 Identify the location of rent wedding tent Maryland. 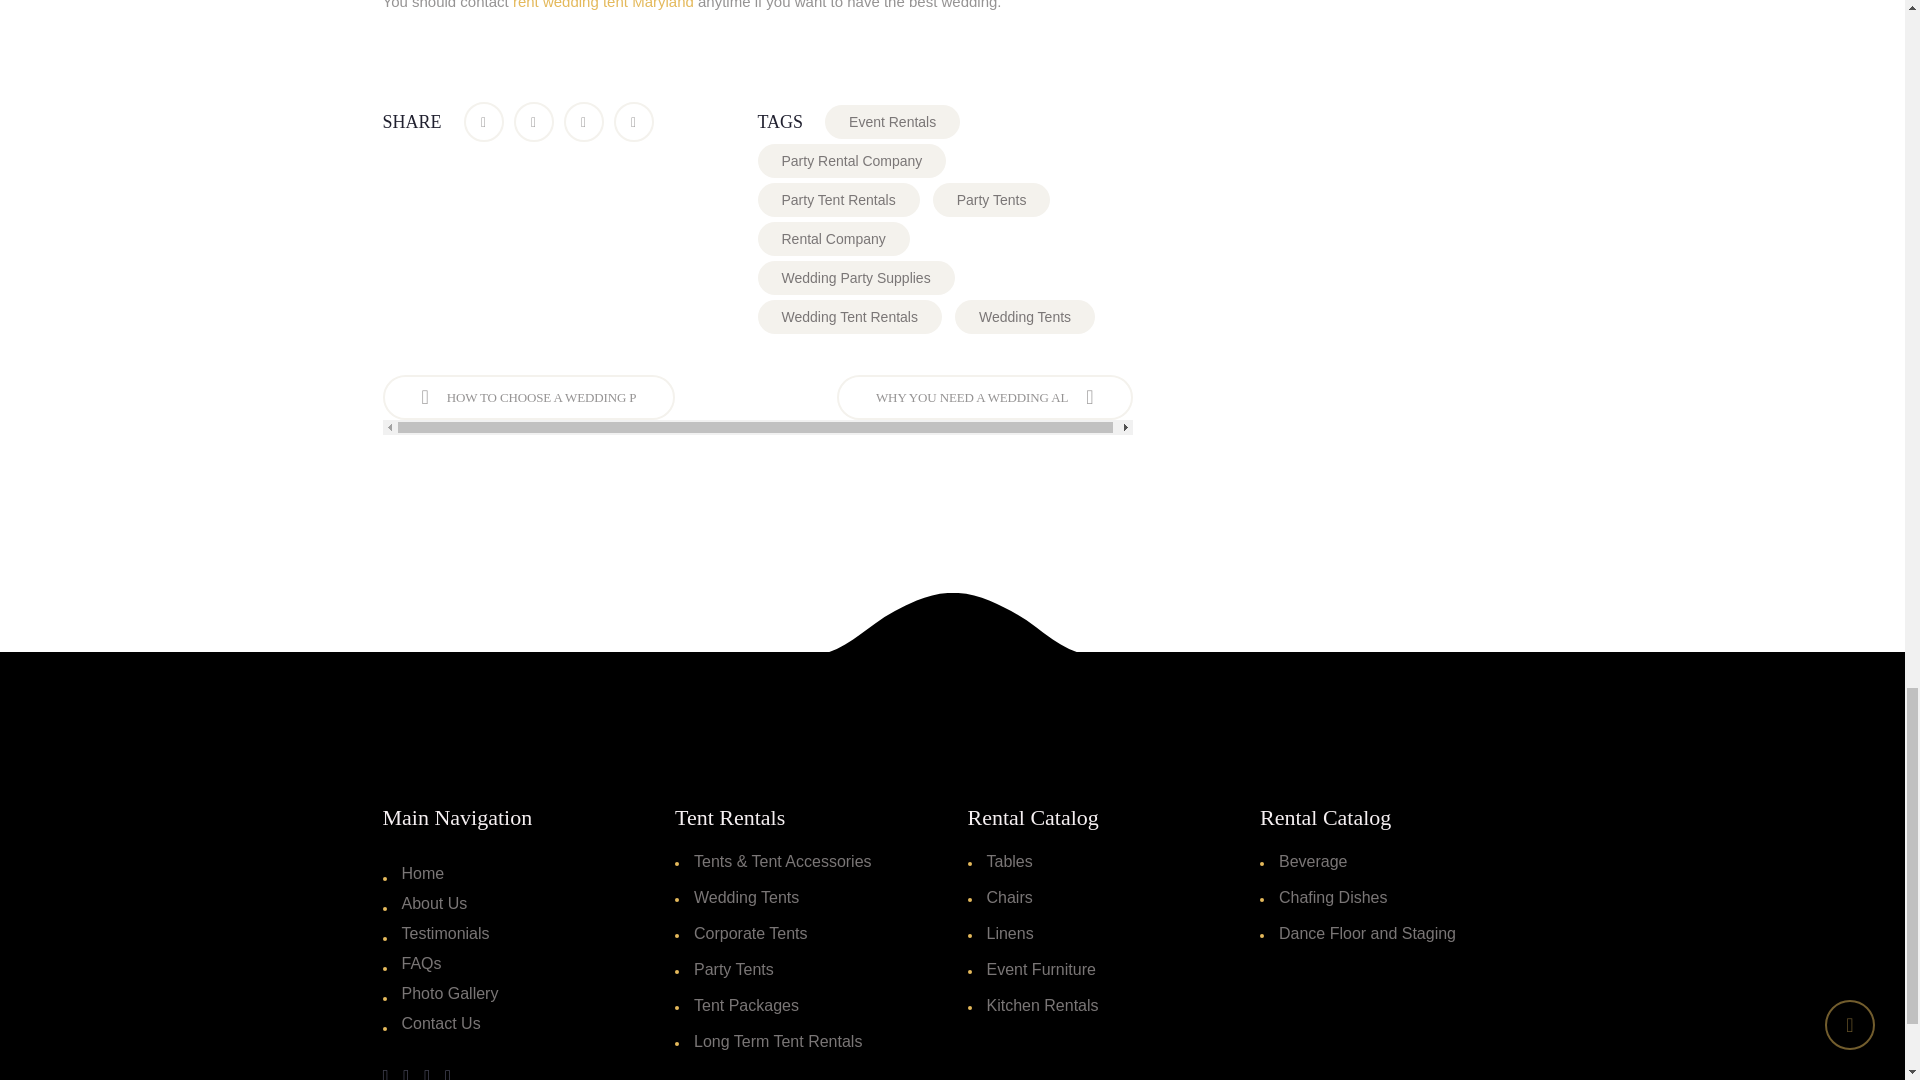
(602, 4).